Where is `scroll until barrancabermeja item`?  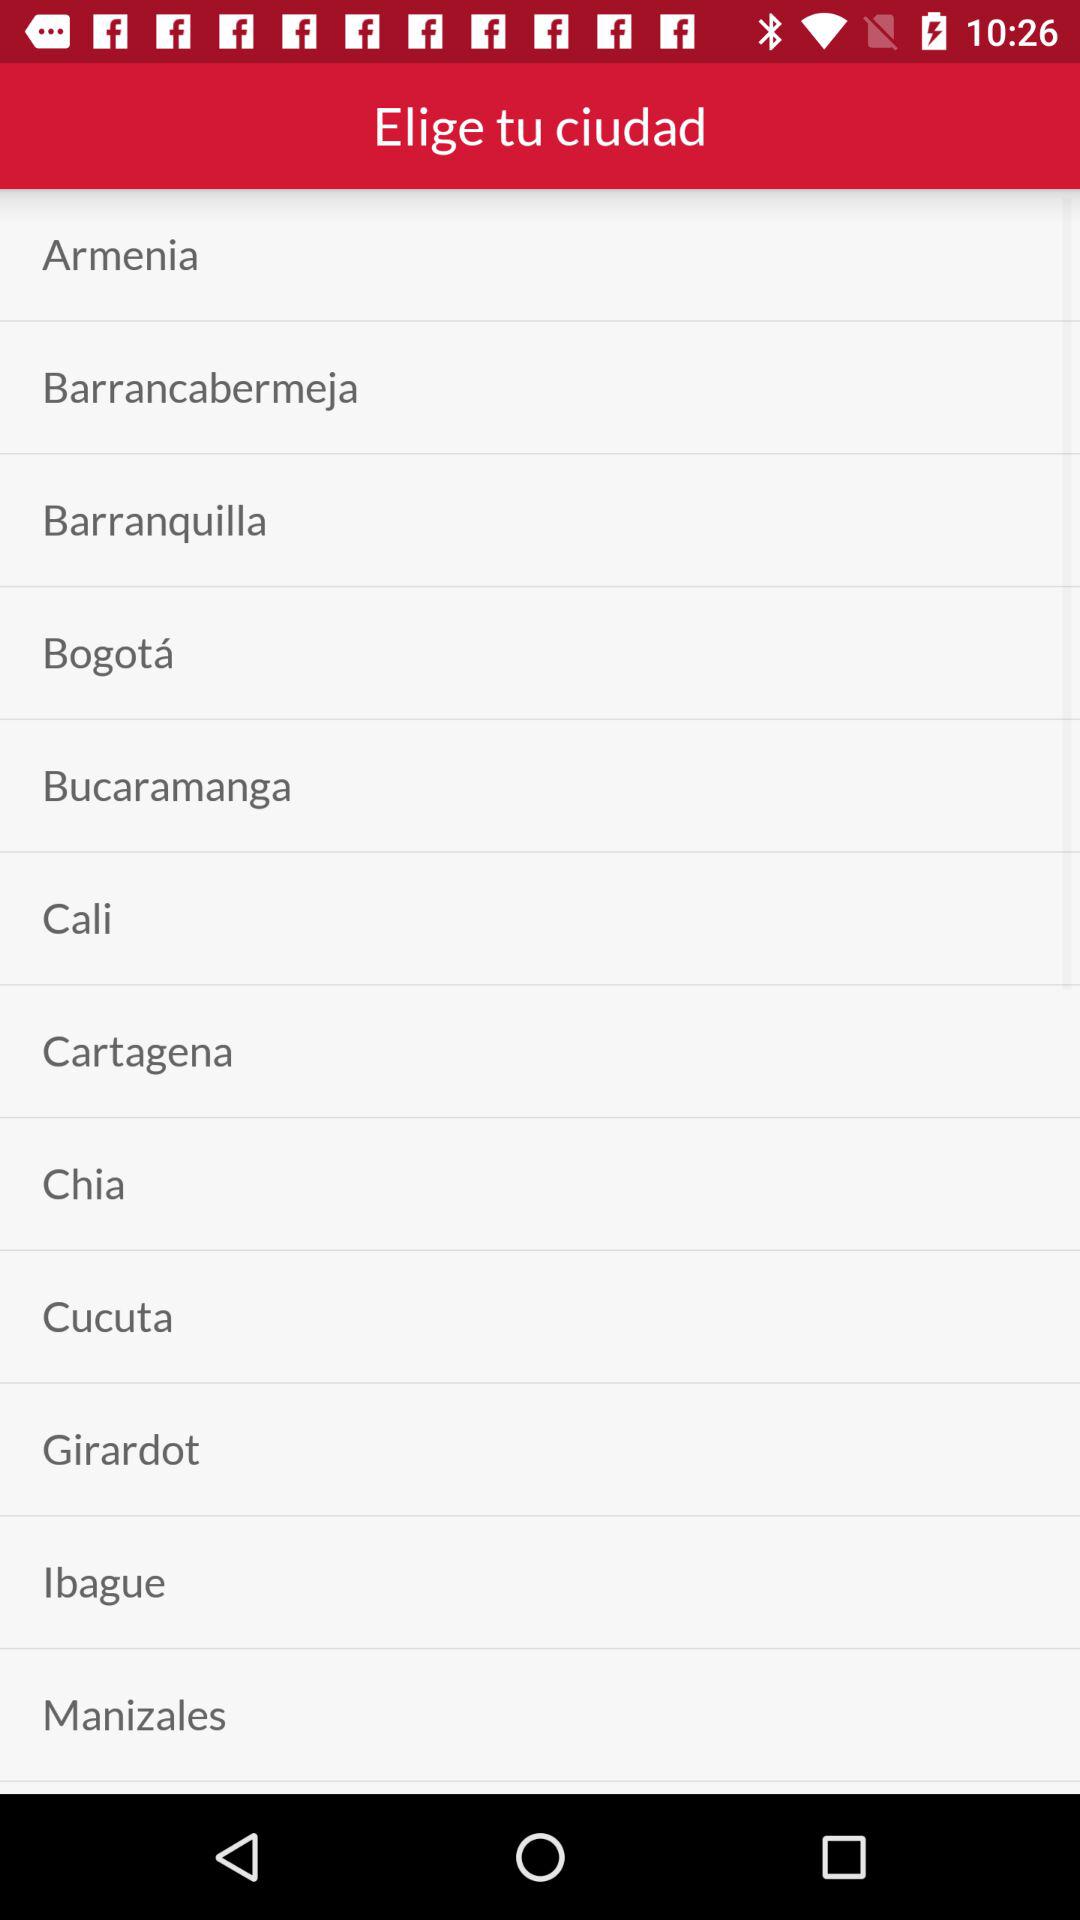 scroll until barrancabermeja item is located at coordinates (200, 386).